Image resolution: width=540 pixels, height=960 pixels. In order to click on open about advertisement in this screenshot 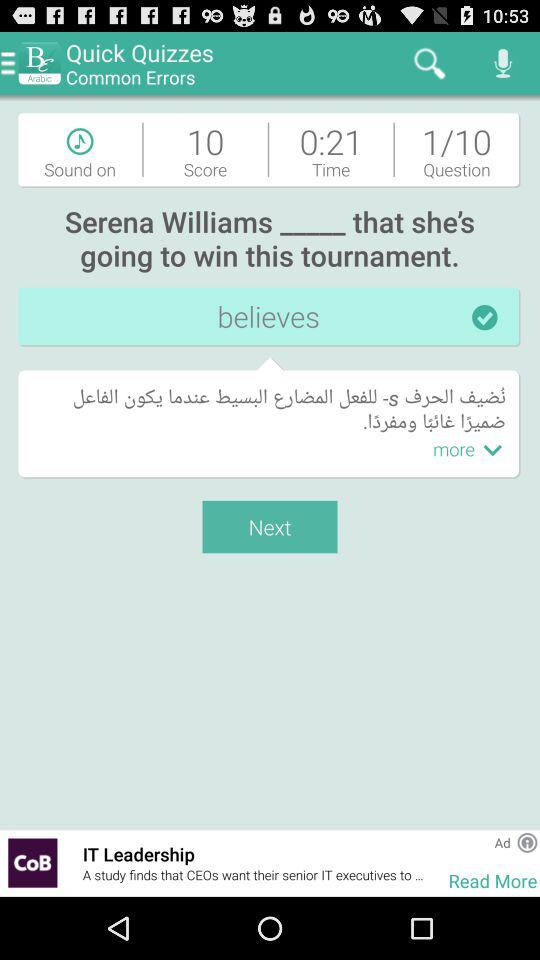, I will do `click(527, 842)`.